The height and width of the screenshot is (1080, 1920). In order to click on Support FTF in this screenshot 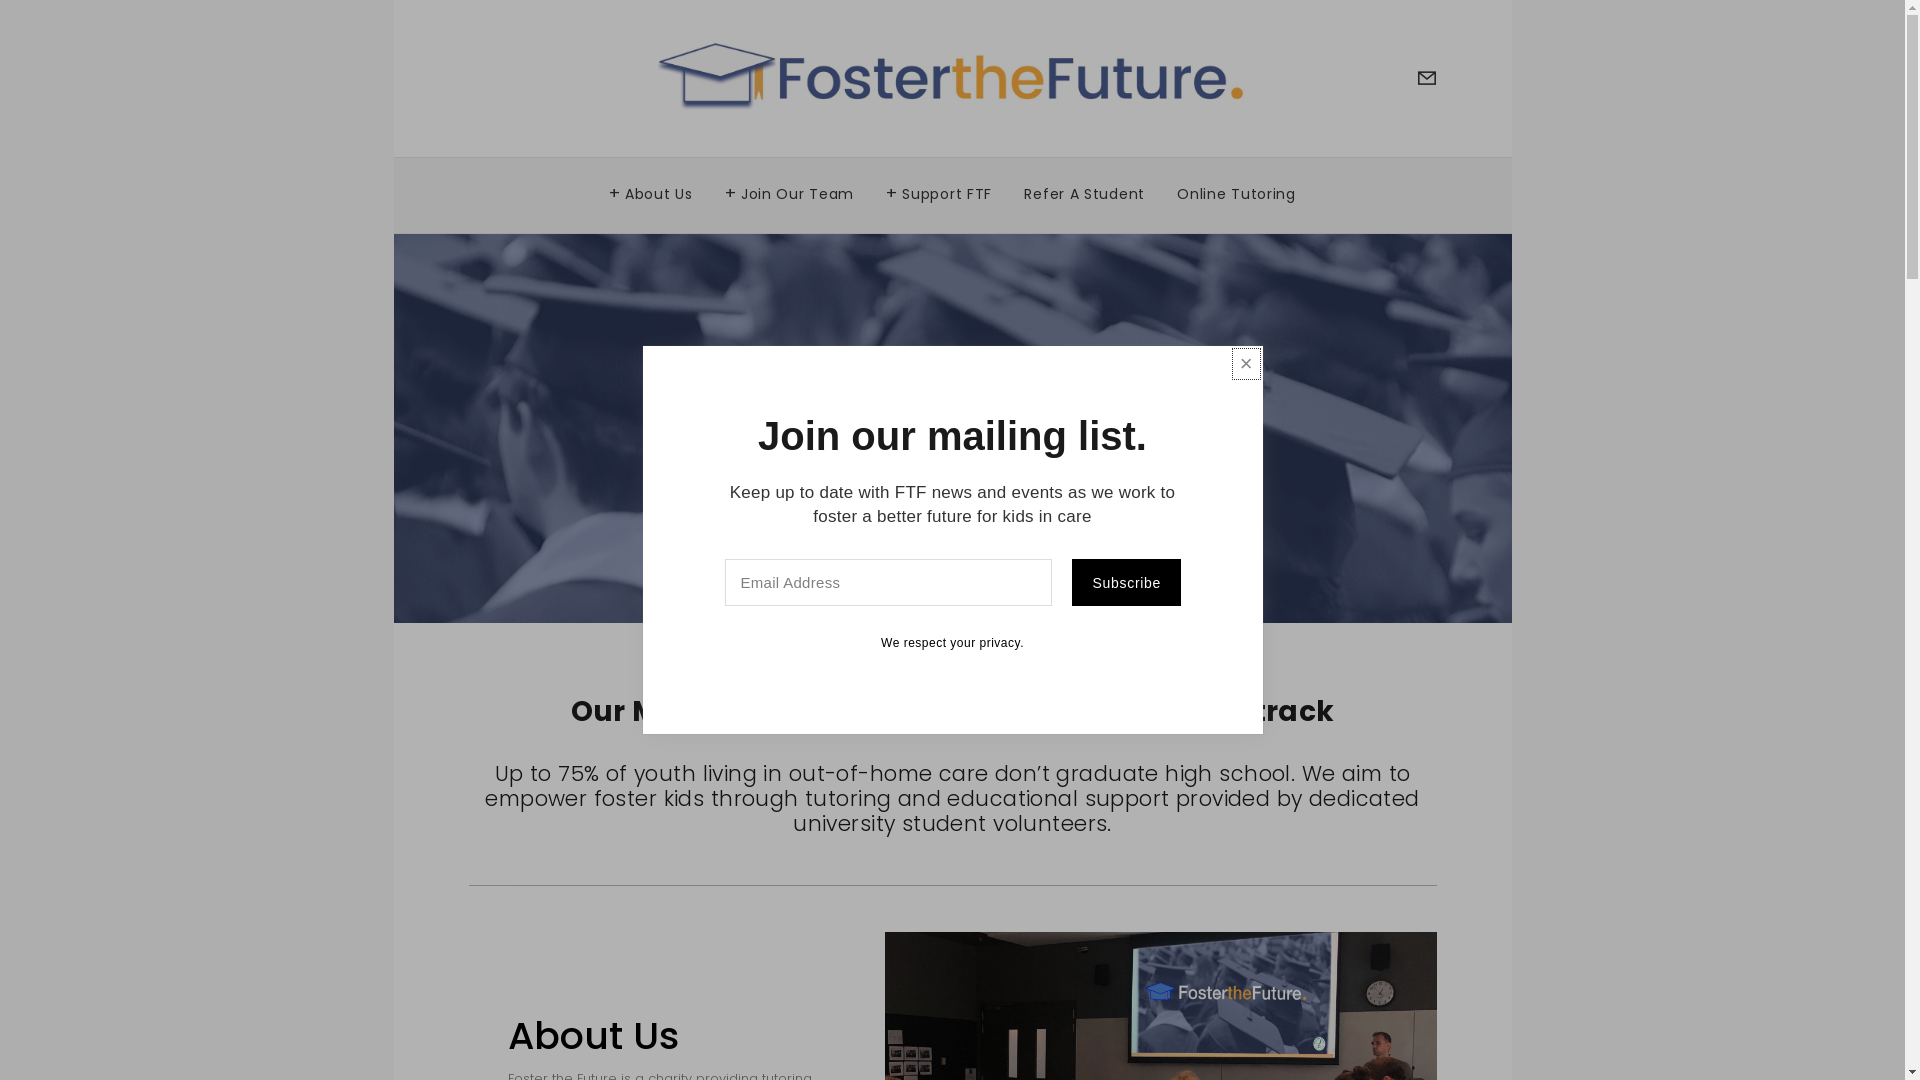, I will do `click(939, 188)`.